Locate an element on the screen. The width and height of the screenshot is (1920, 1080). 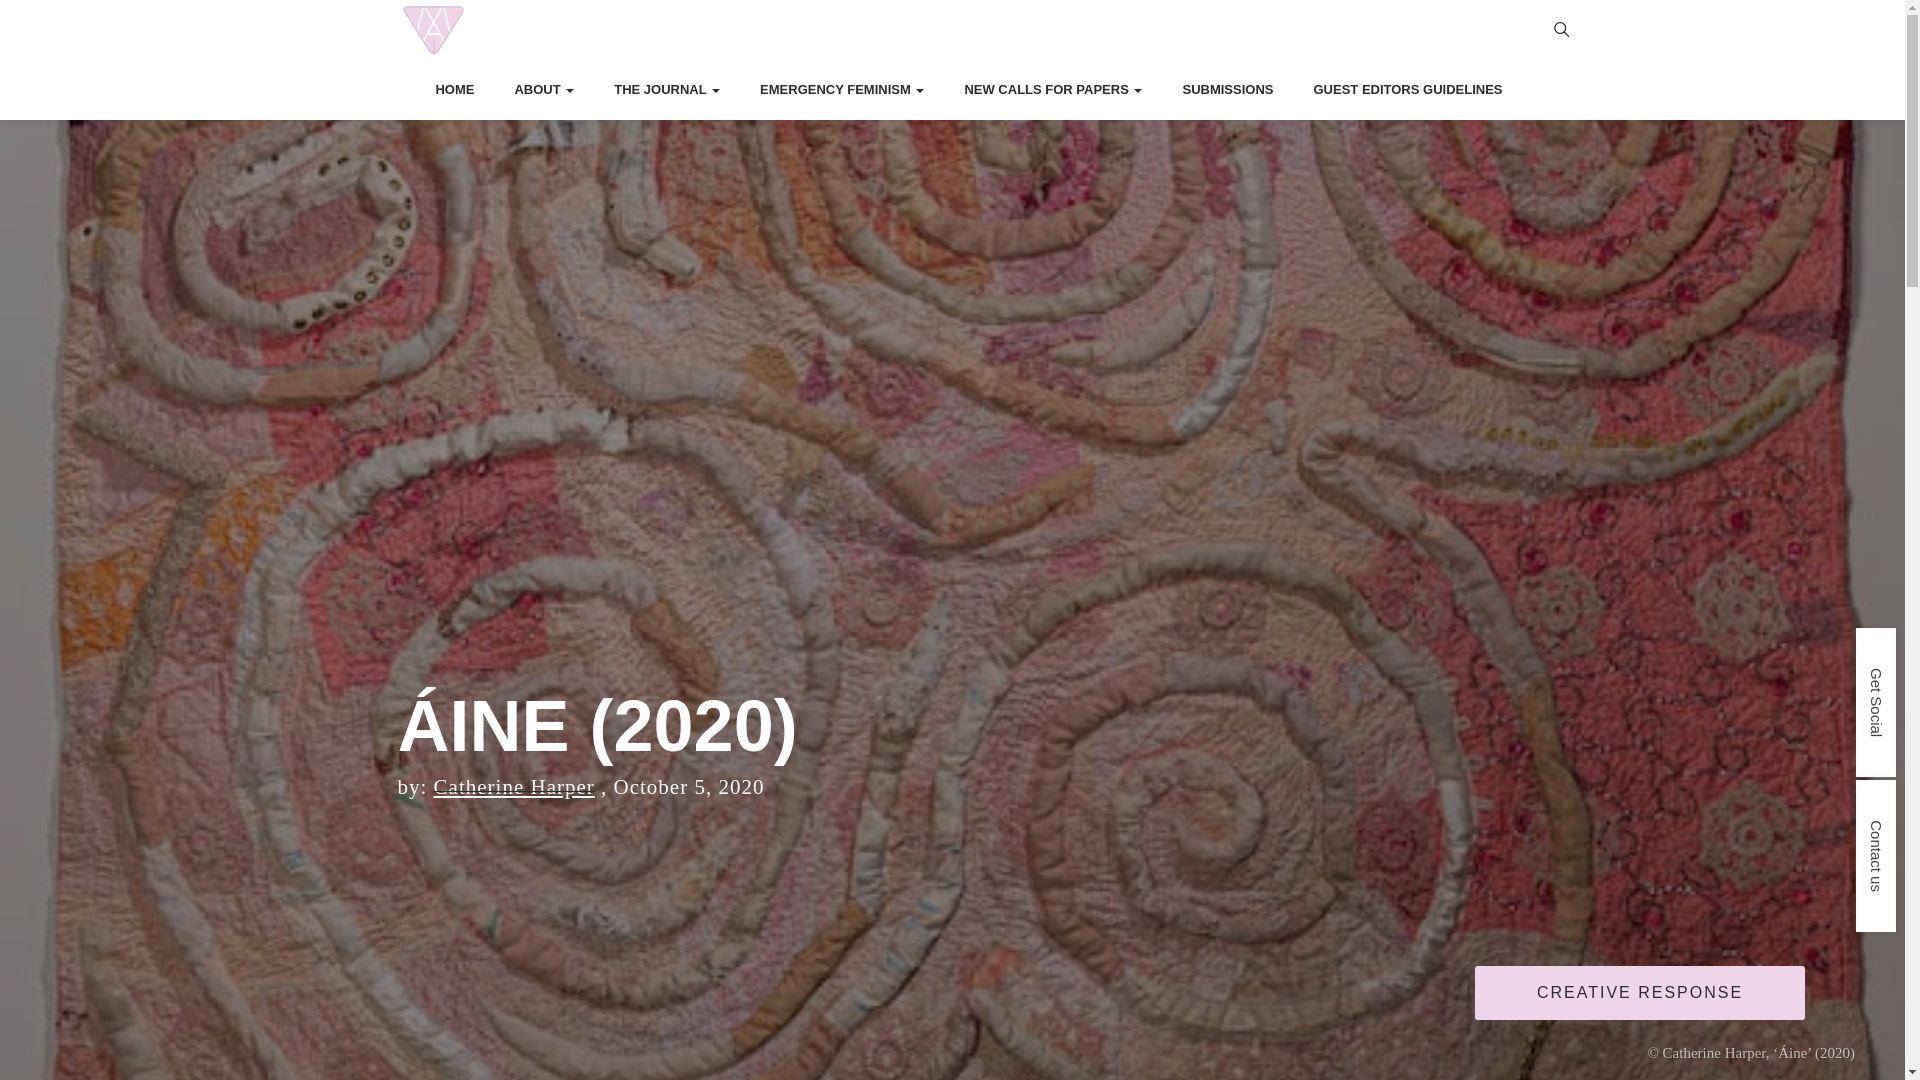
About is located at coordinates (544, 90).